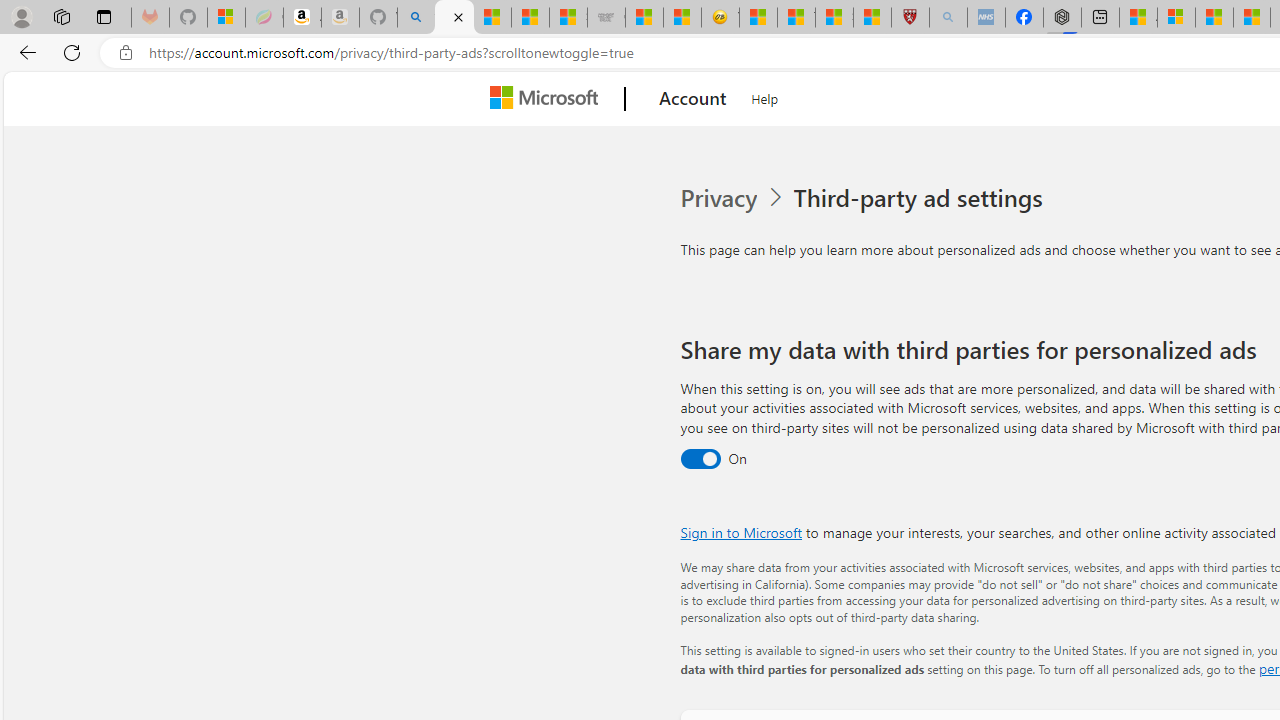  Describe the element at coordinates (740, 532) in the screenshot. I see `Sign in to Microsoft` at that location.